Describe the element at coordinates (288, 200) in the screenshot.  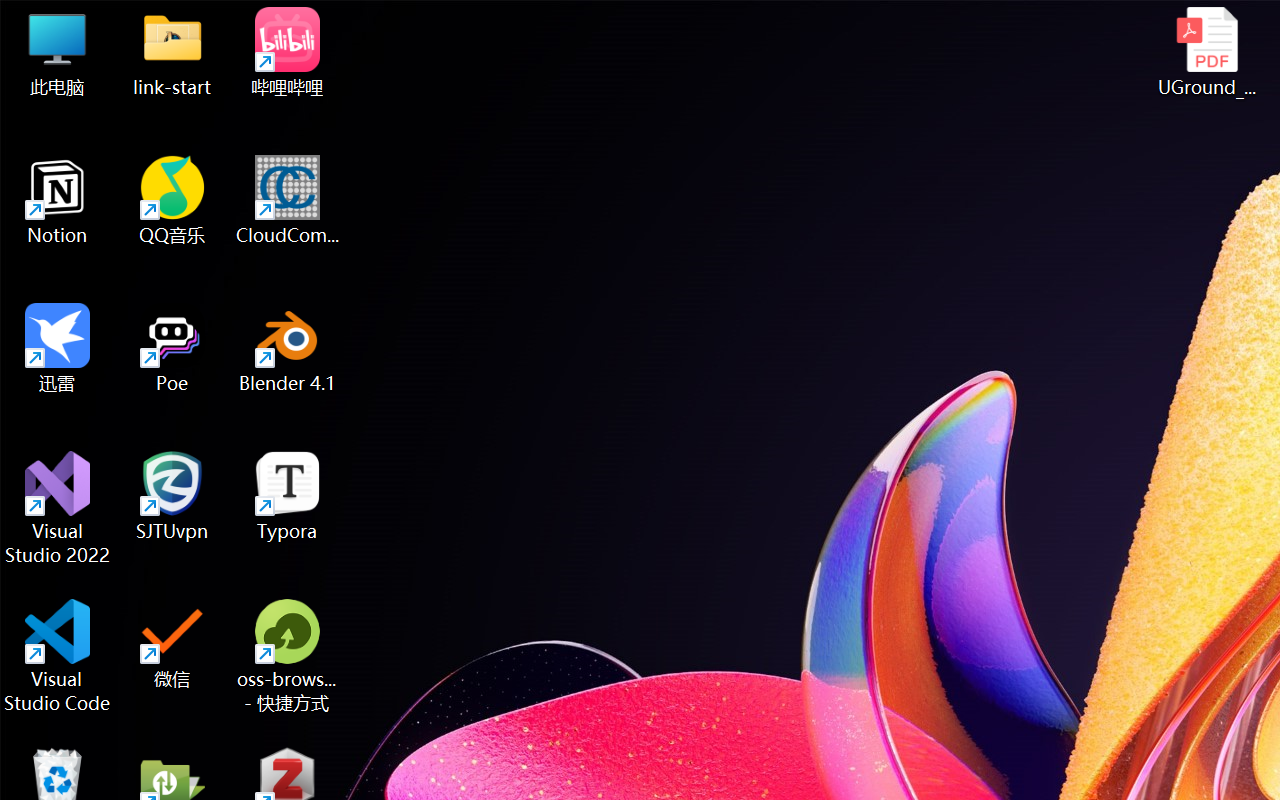
I see `CloudCompare` at that location.